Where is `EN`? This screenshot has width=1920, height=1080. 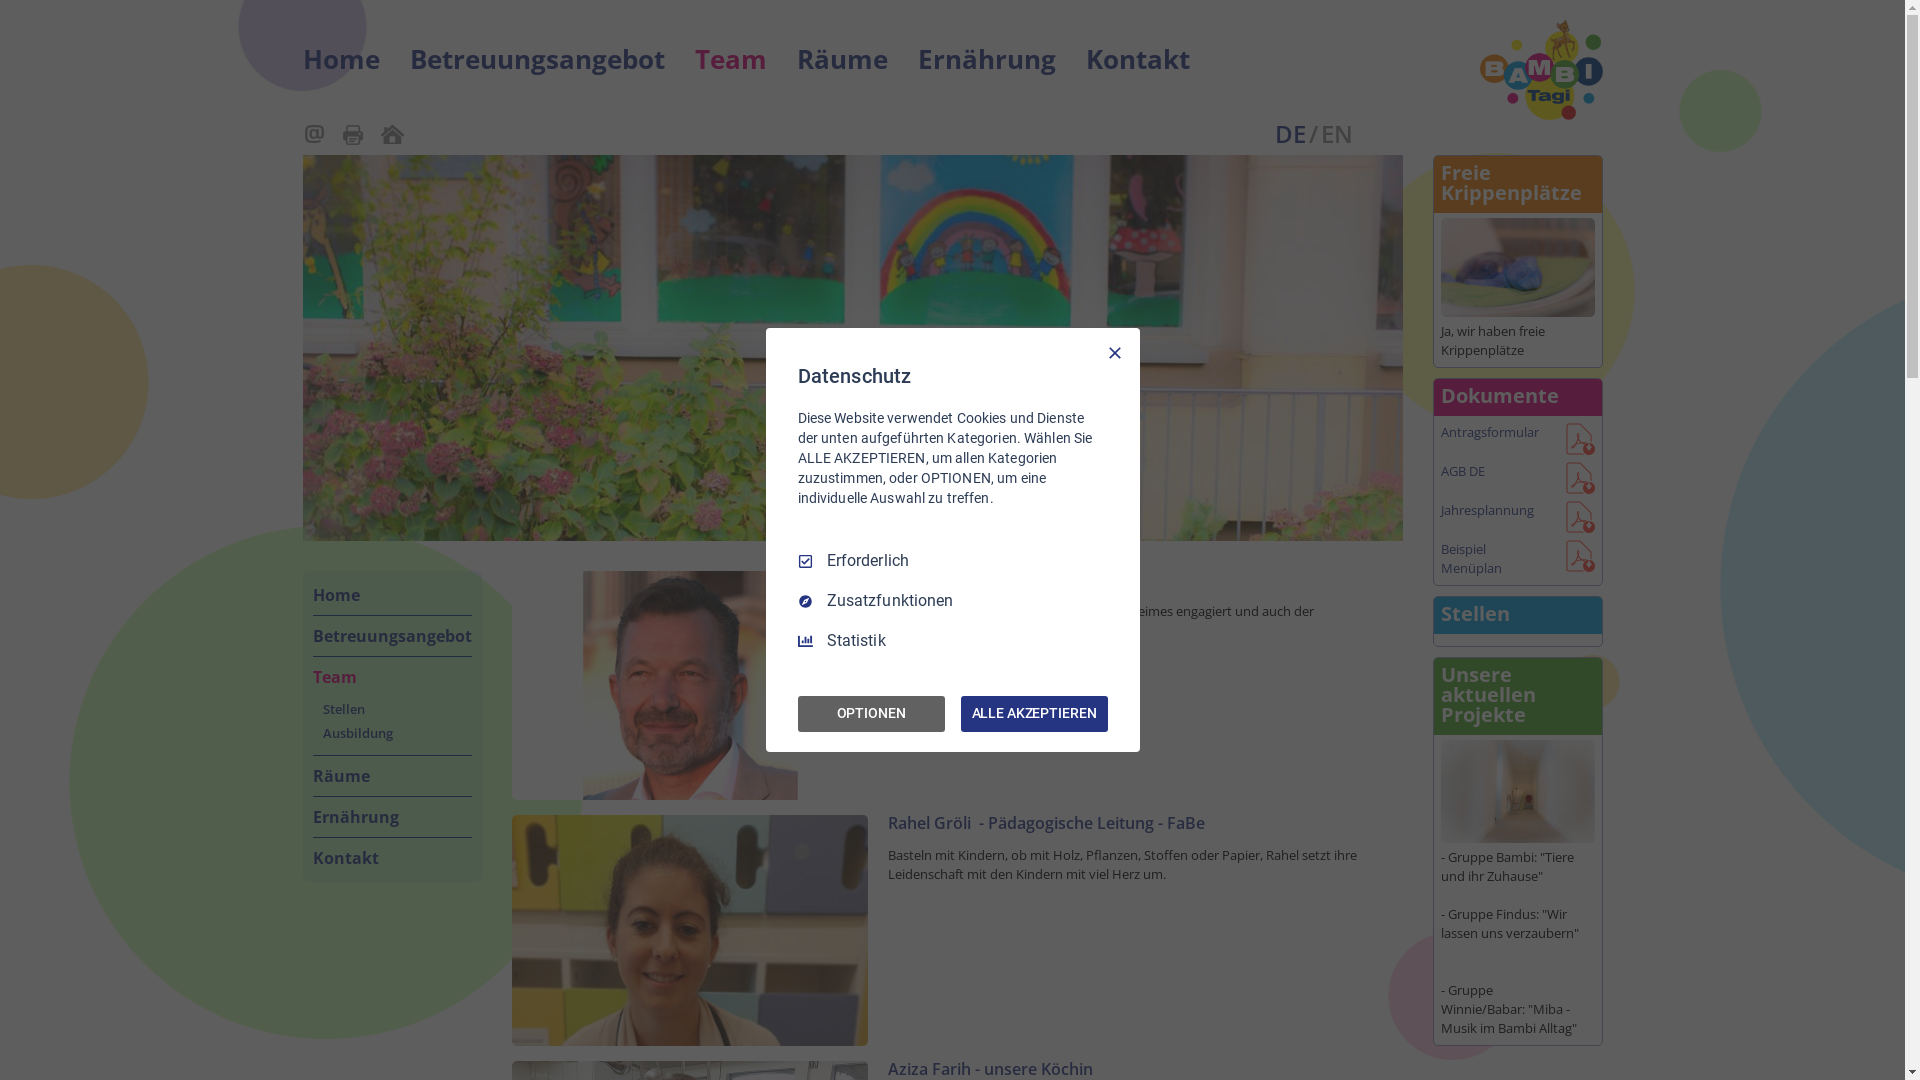
EN is located at coordinates (1336, 134).